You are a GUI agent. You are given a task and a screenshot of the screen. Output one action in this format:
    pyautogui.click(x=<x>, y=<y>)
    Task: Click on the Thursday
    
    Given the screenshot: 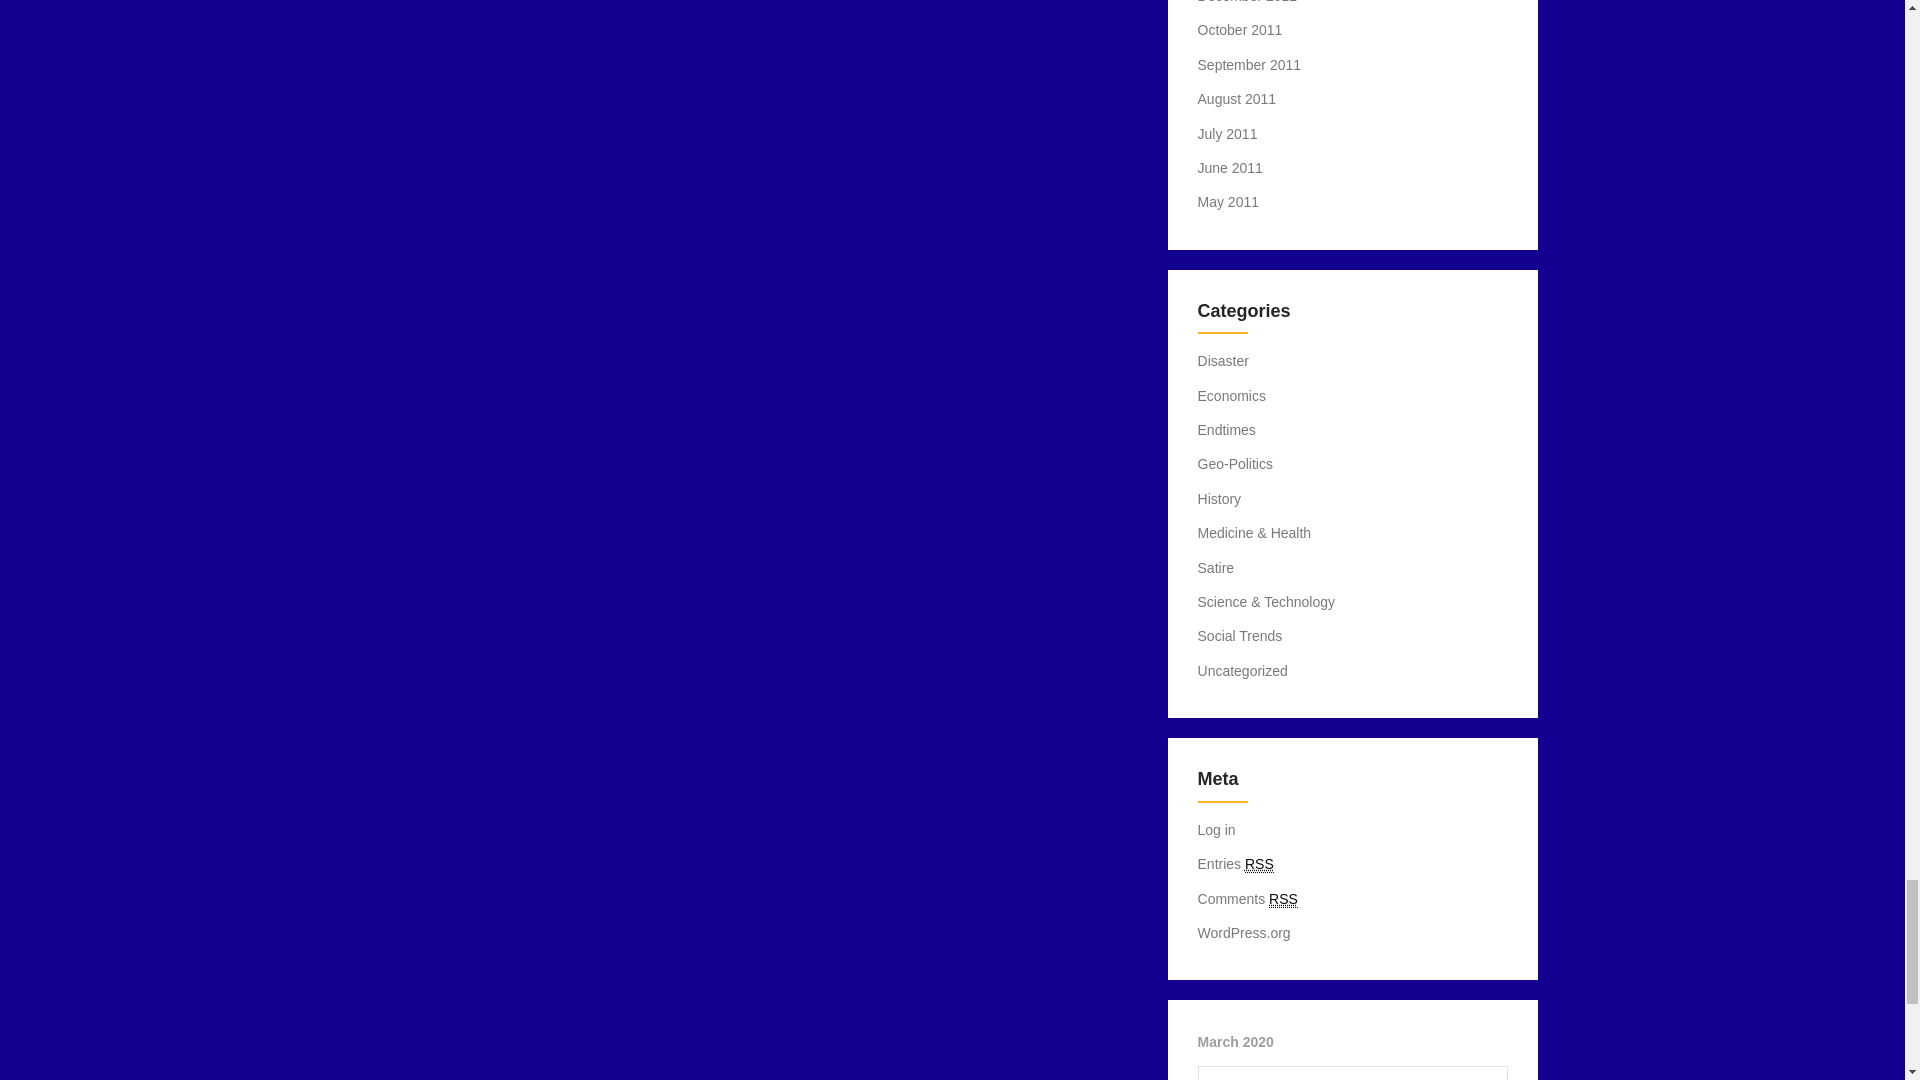 What is the action you would take?
    pyautogui.click(x=1352, y=1074)
    